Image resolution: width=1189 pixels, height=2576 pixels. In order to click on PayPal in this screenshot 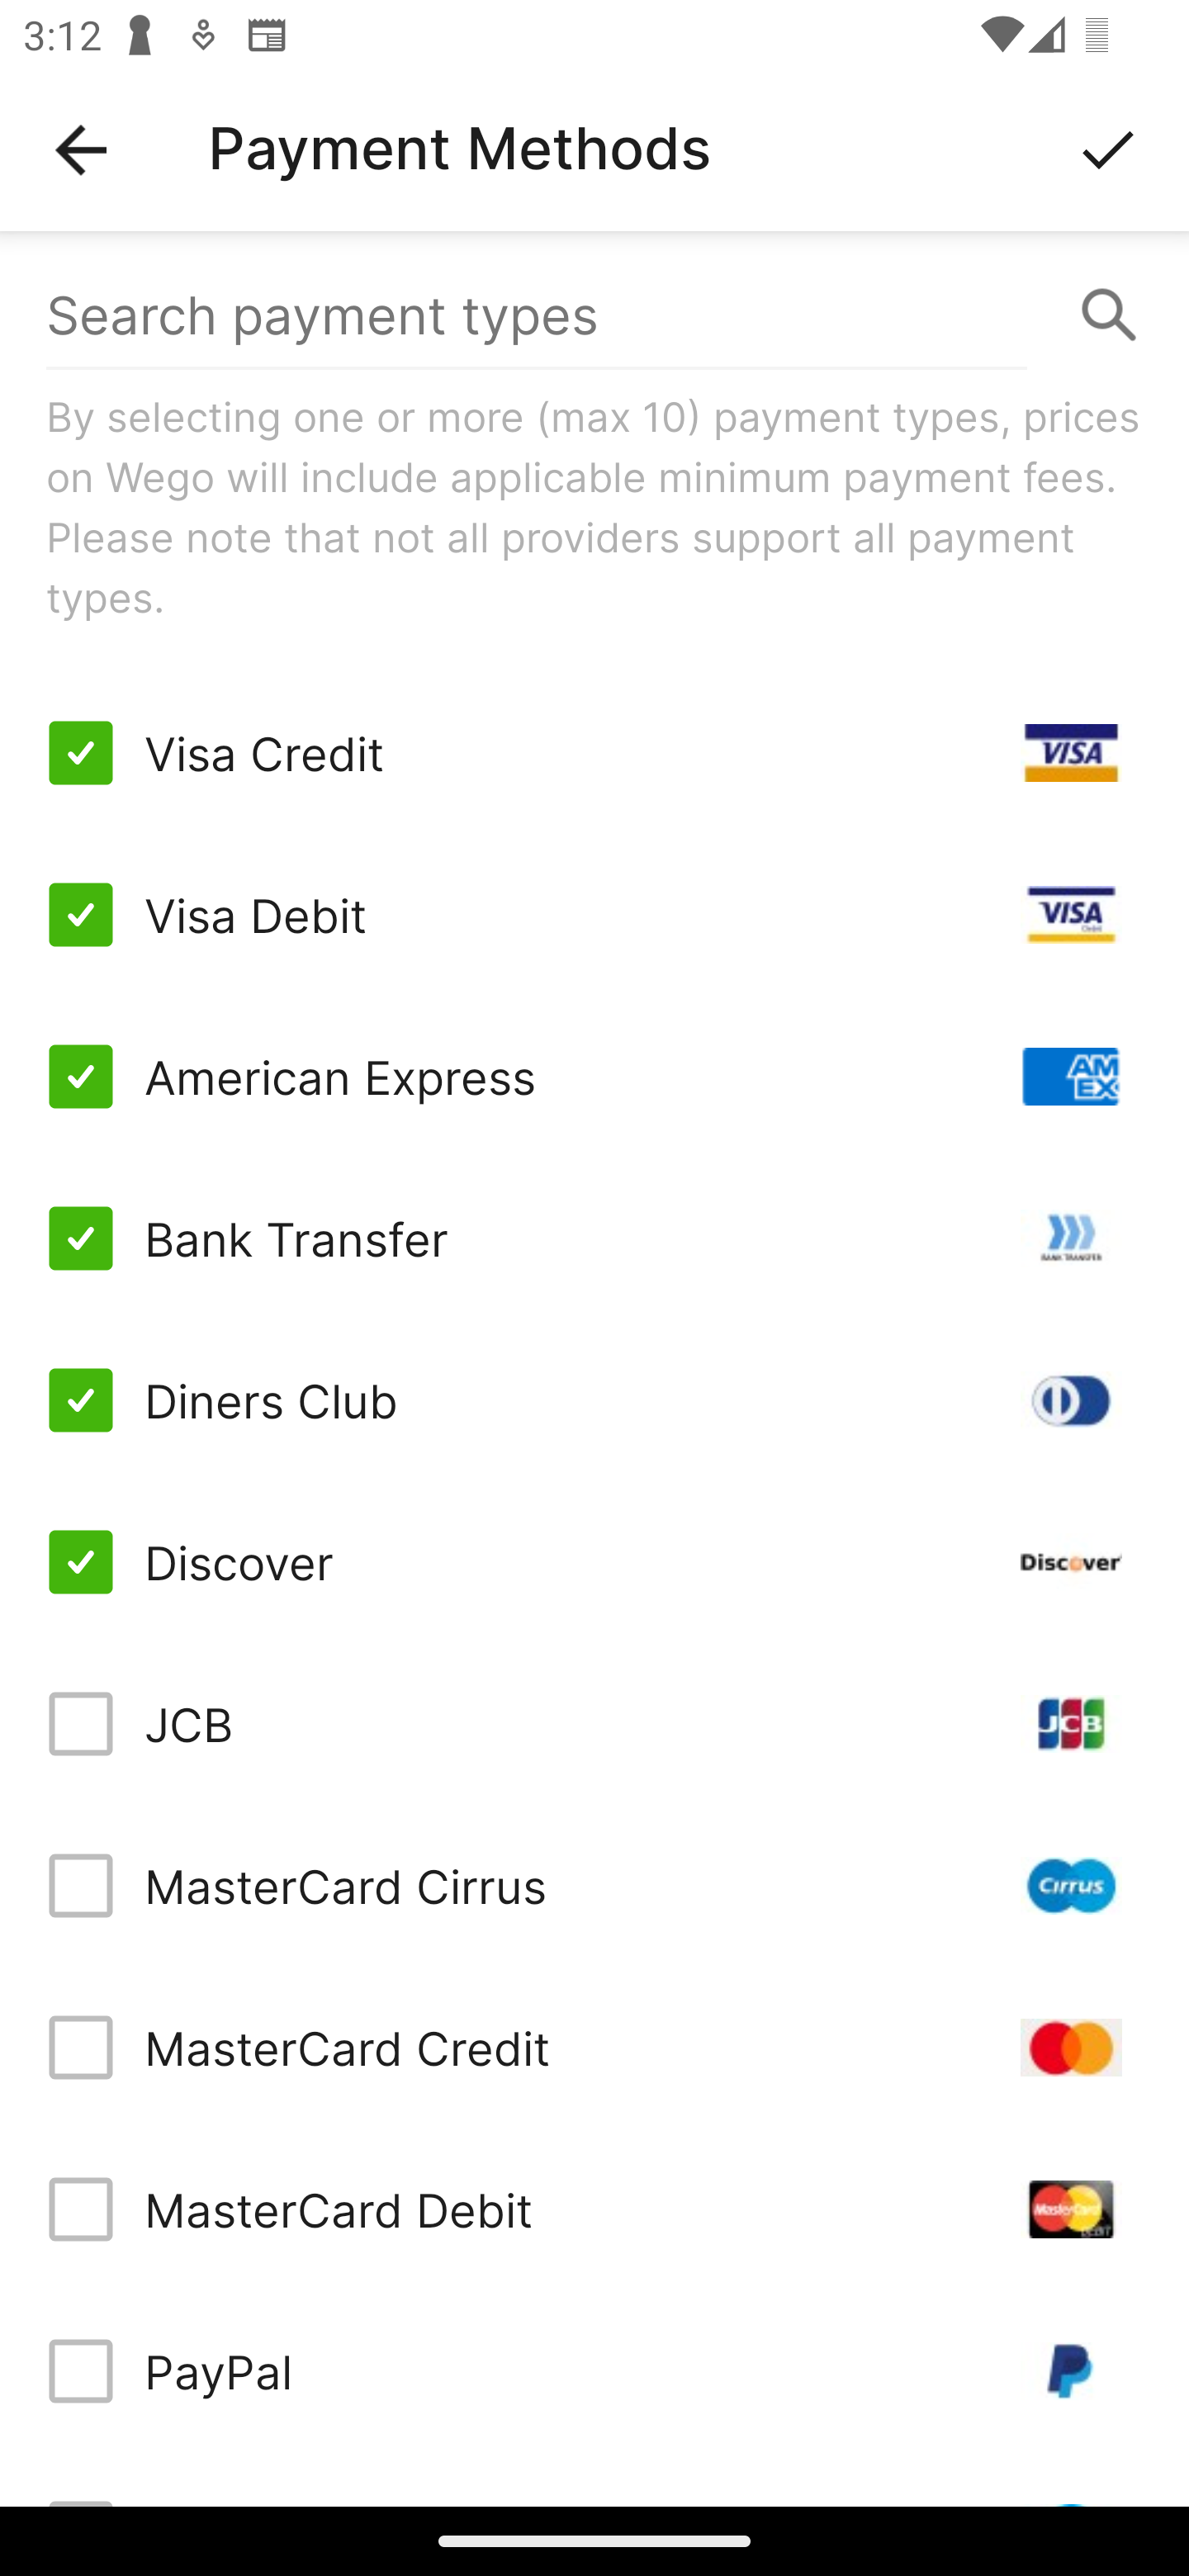, I will do `click(594, 2371)`.